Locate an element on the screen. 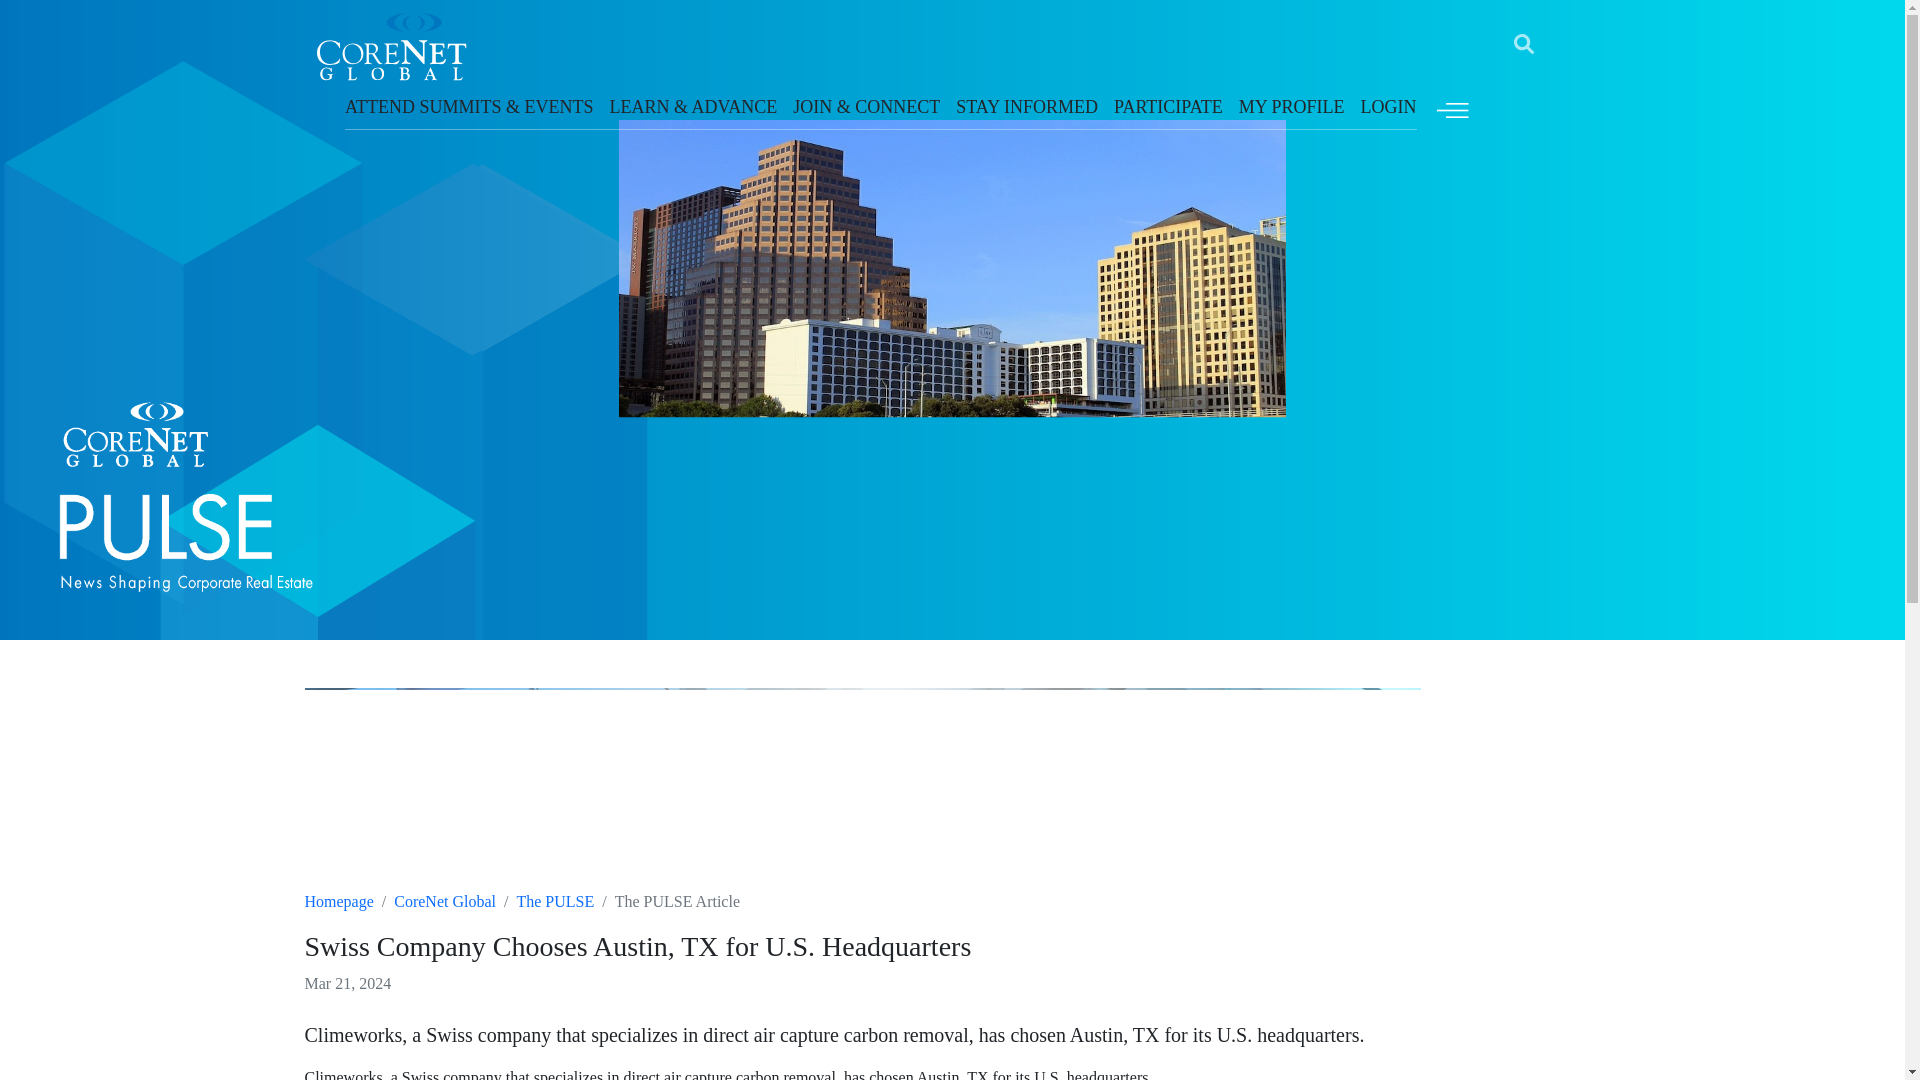 Image resolution: width=1920 pixels, height=1080 pixels. LOGIN is located at coordinates (1388, 106).